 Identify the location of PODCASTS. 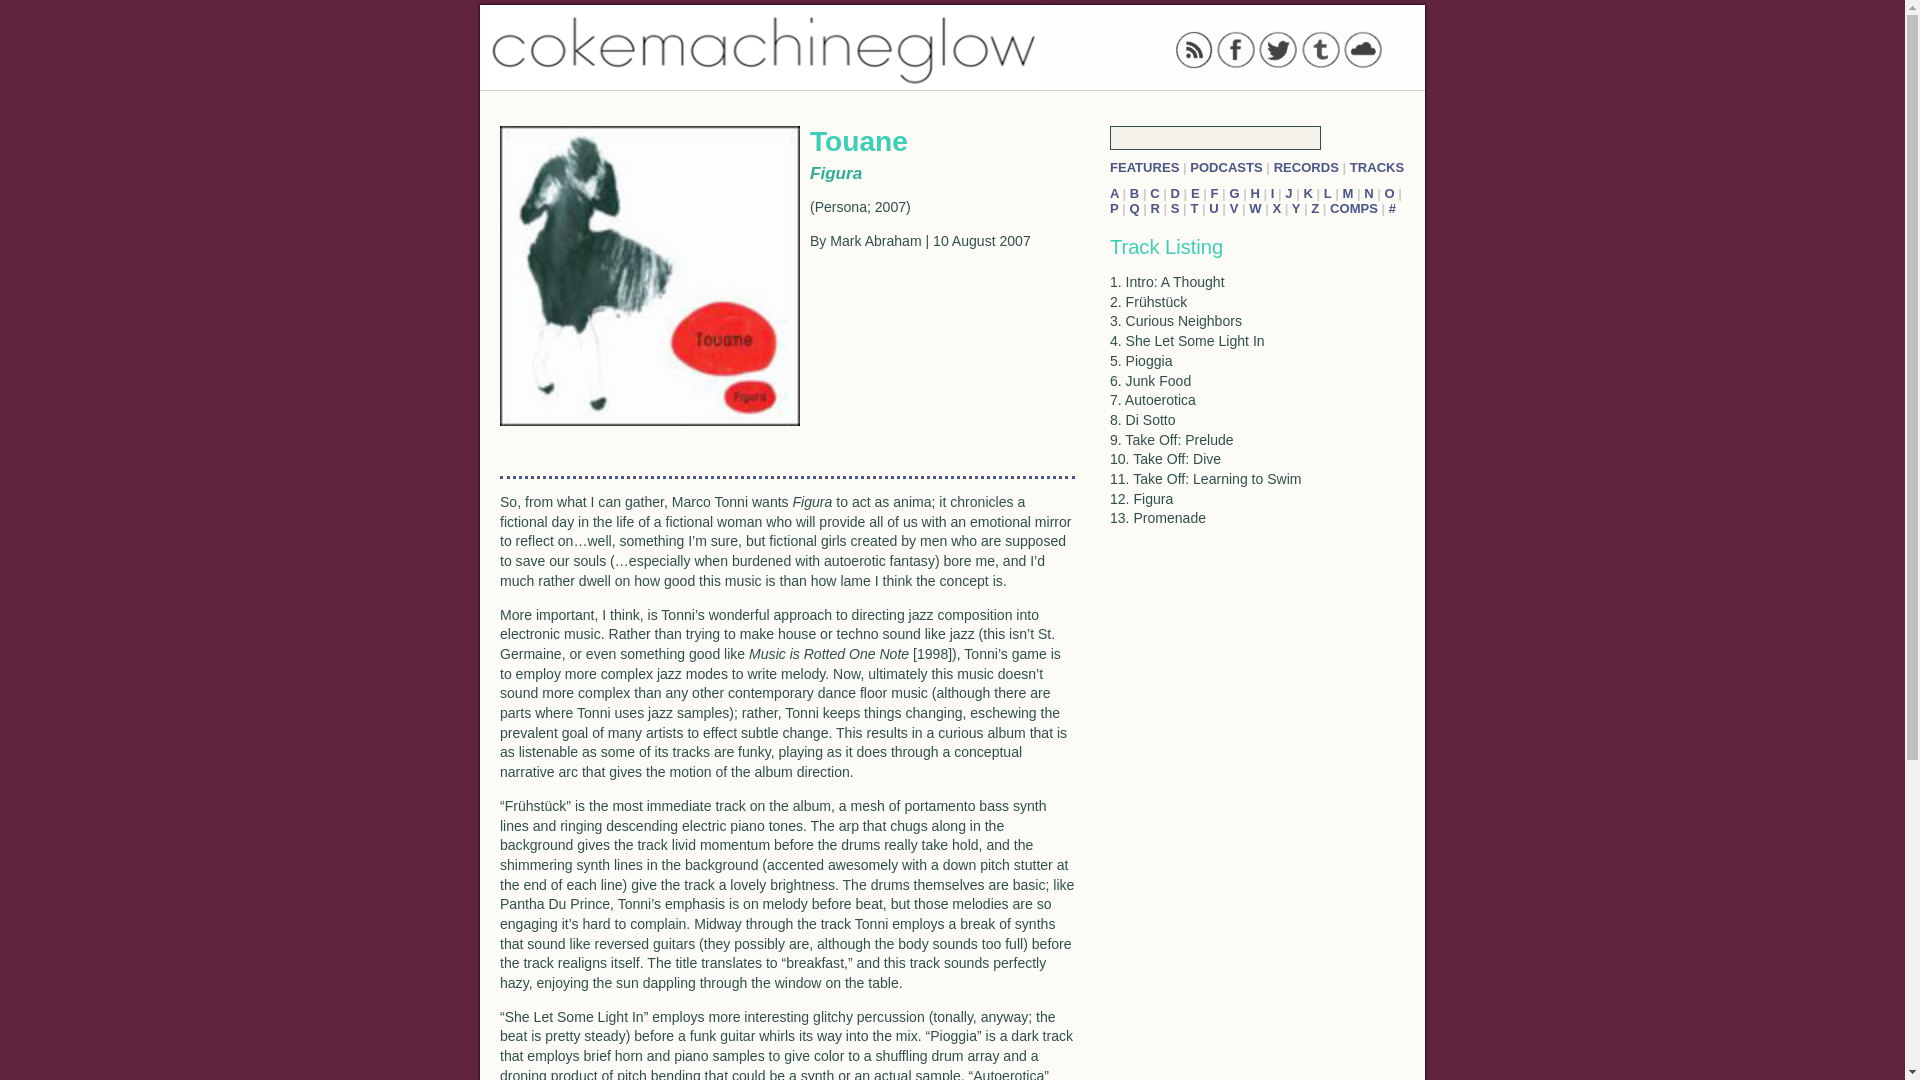
(1226, 166).